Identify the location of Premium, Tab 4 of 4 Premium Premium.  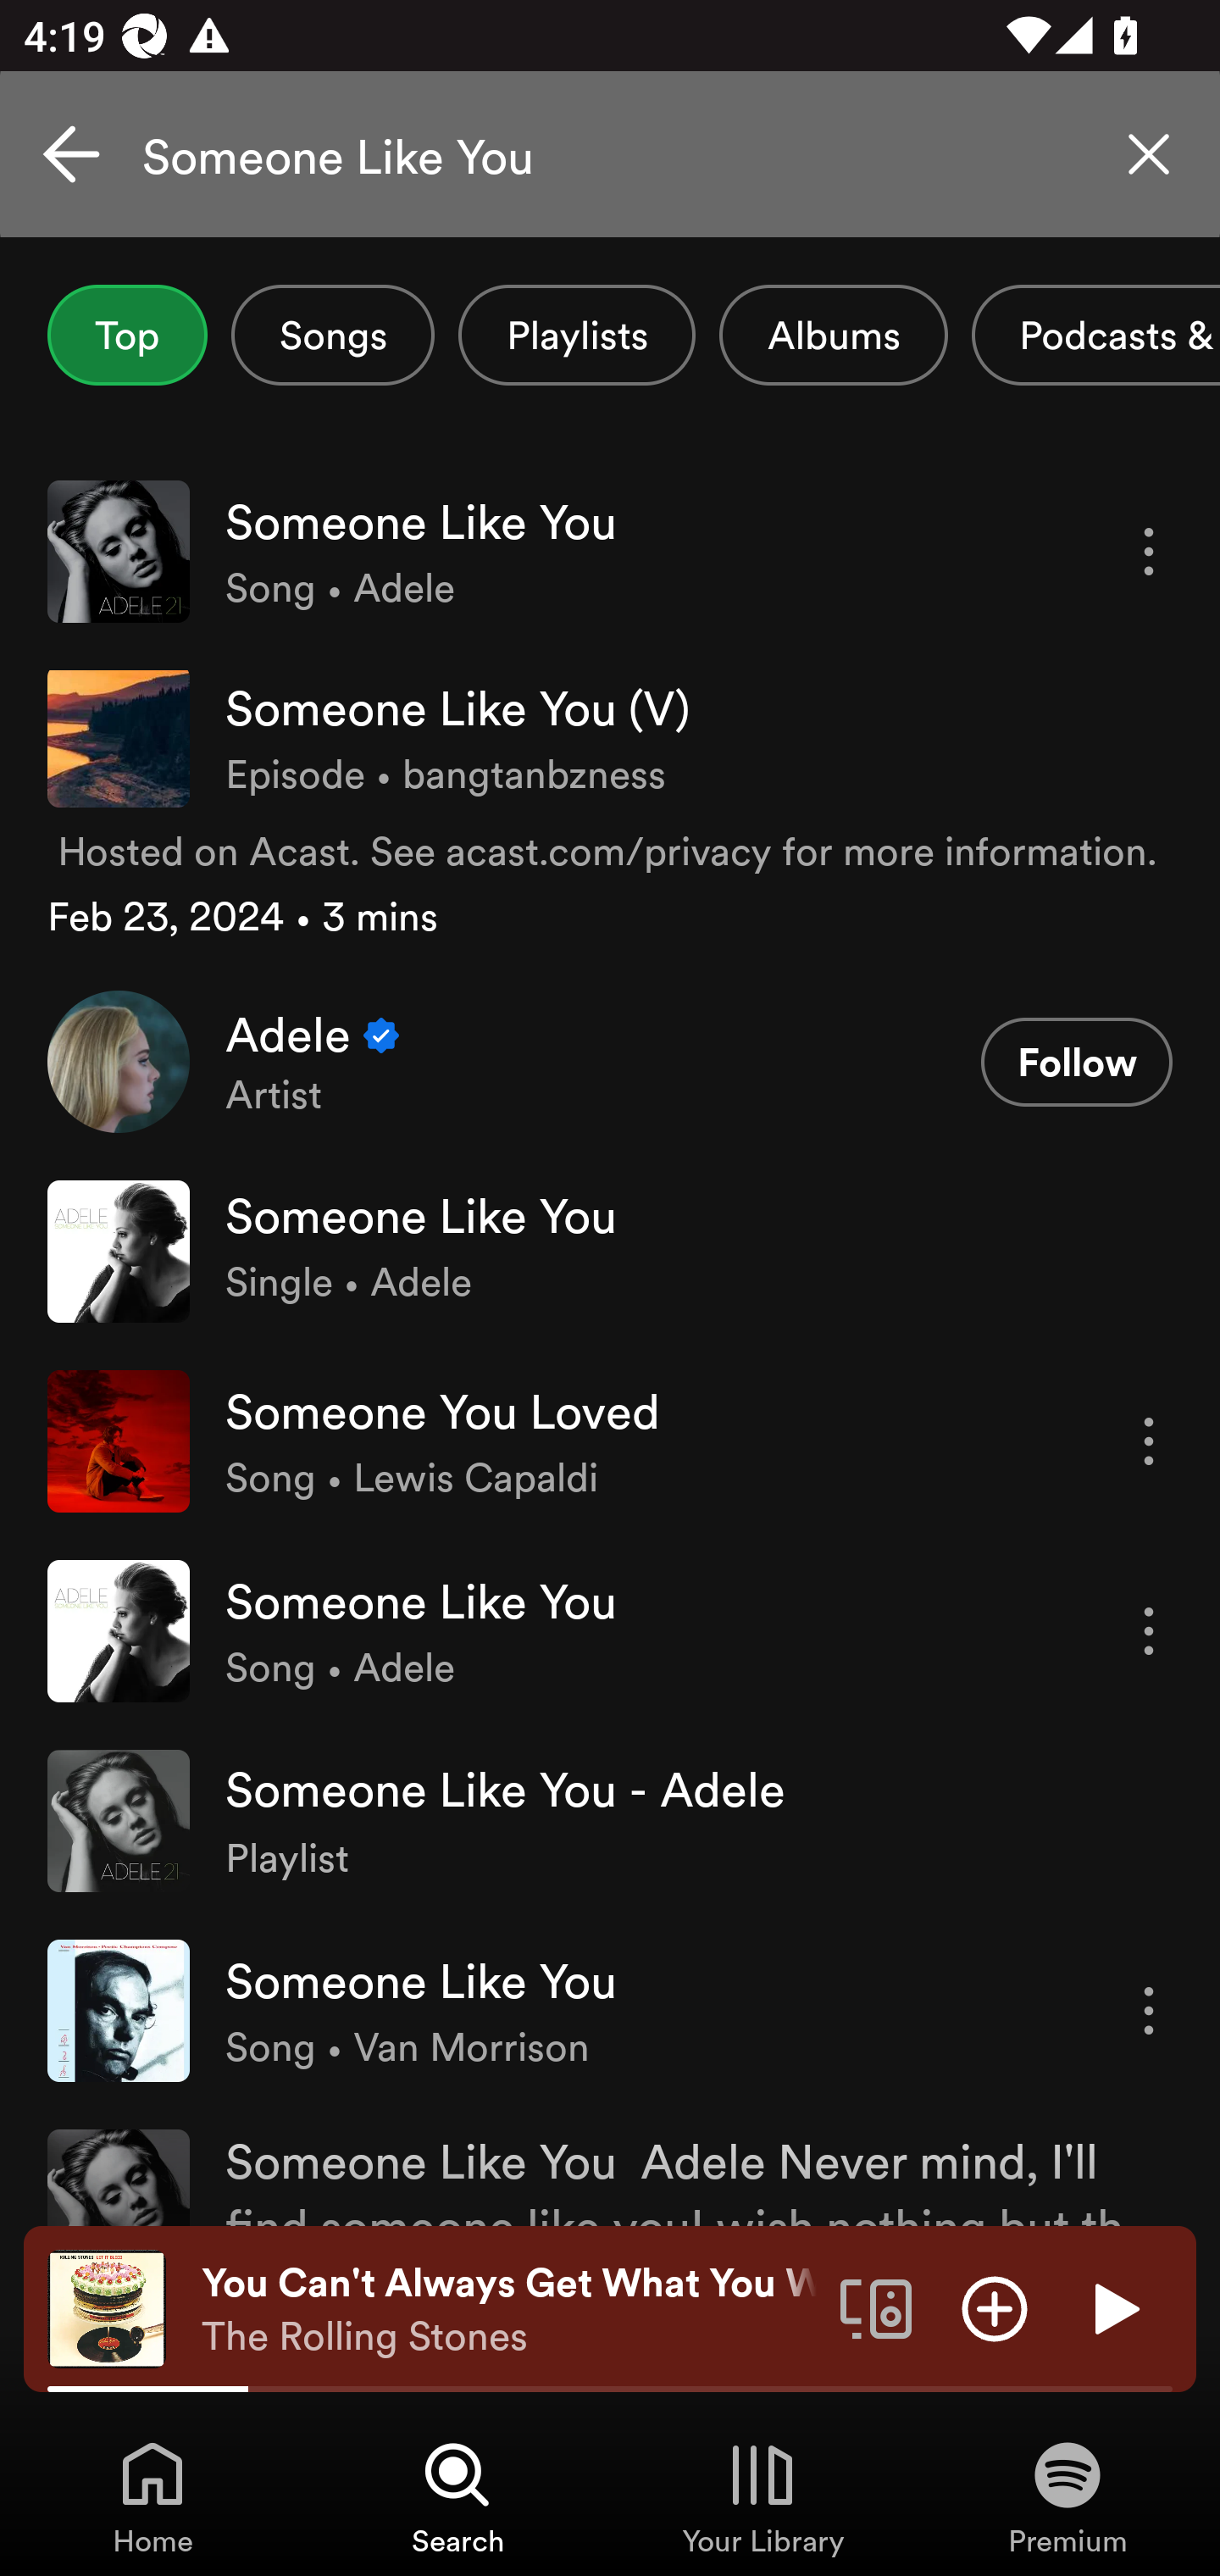
(1067, 2496).